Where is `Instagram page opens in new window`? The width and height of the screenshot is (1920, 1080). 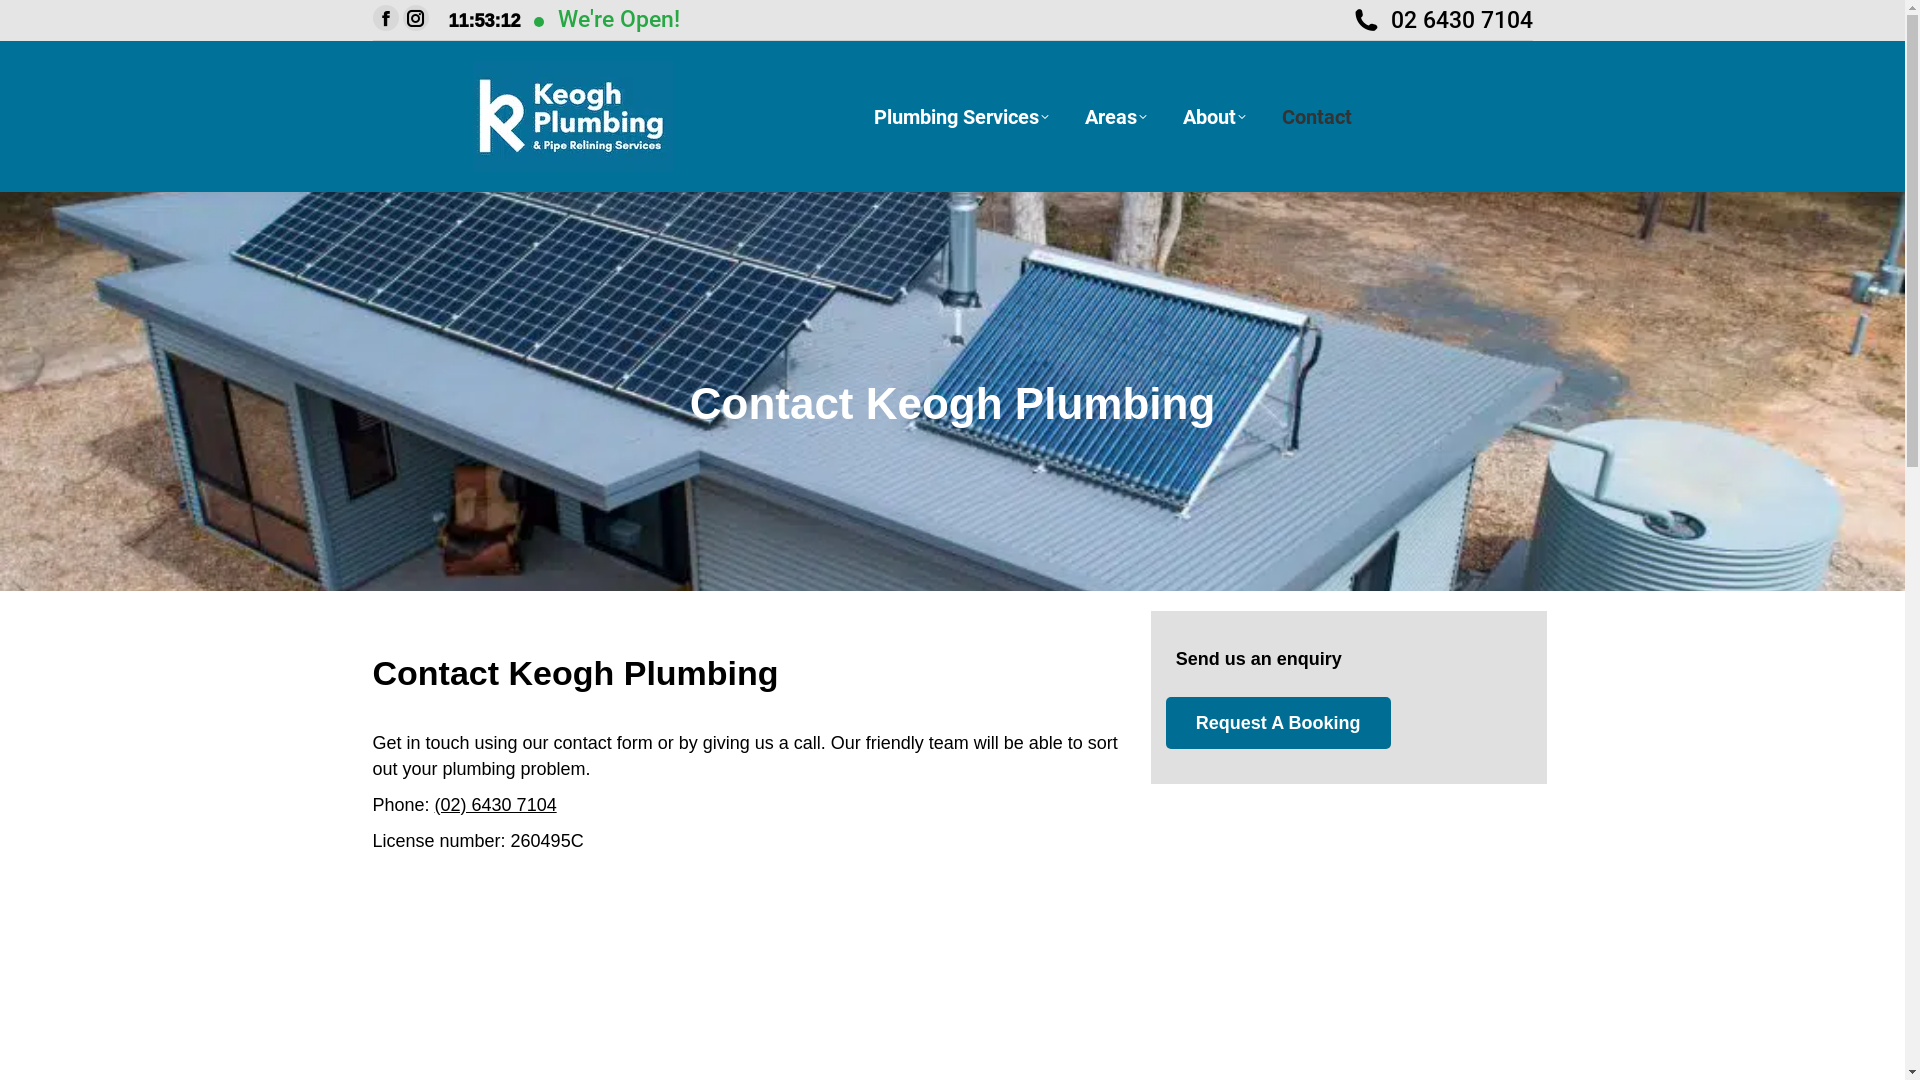 Instagram page opens in new window is located at coordinates (415, 18).